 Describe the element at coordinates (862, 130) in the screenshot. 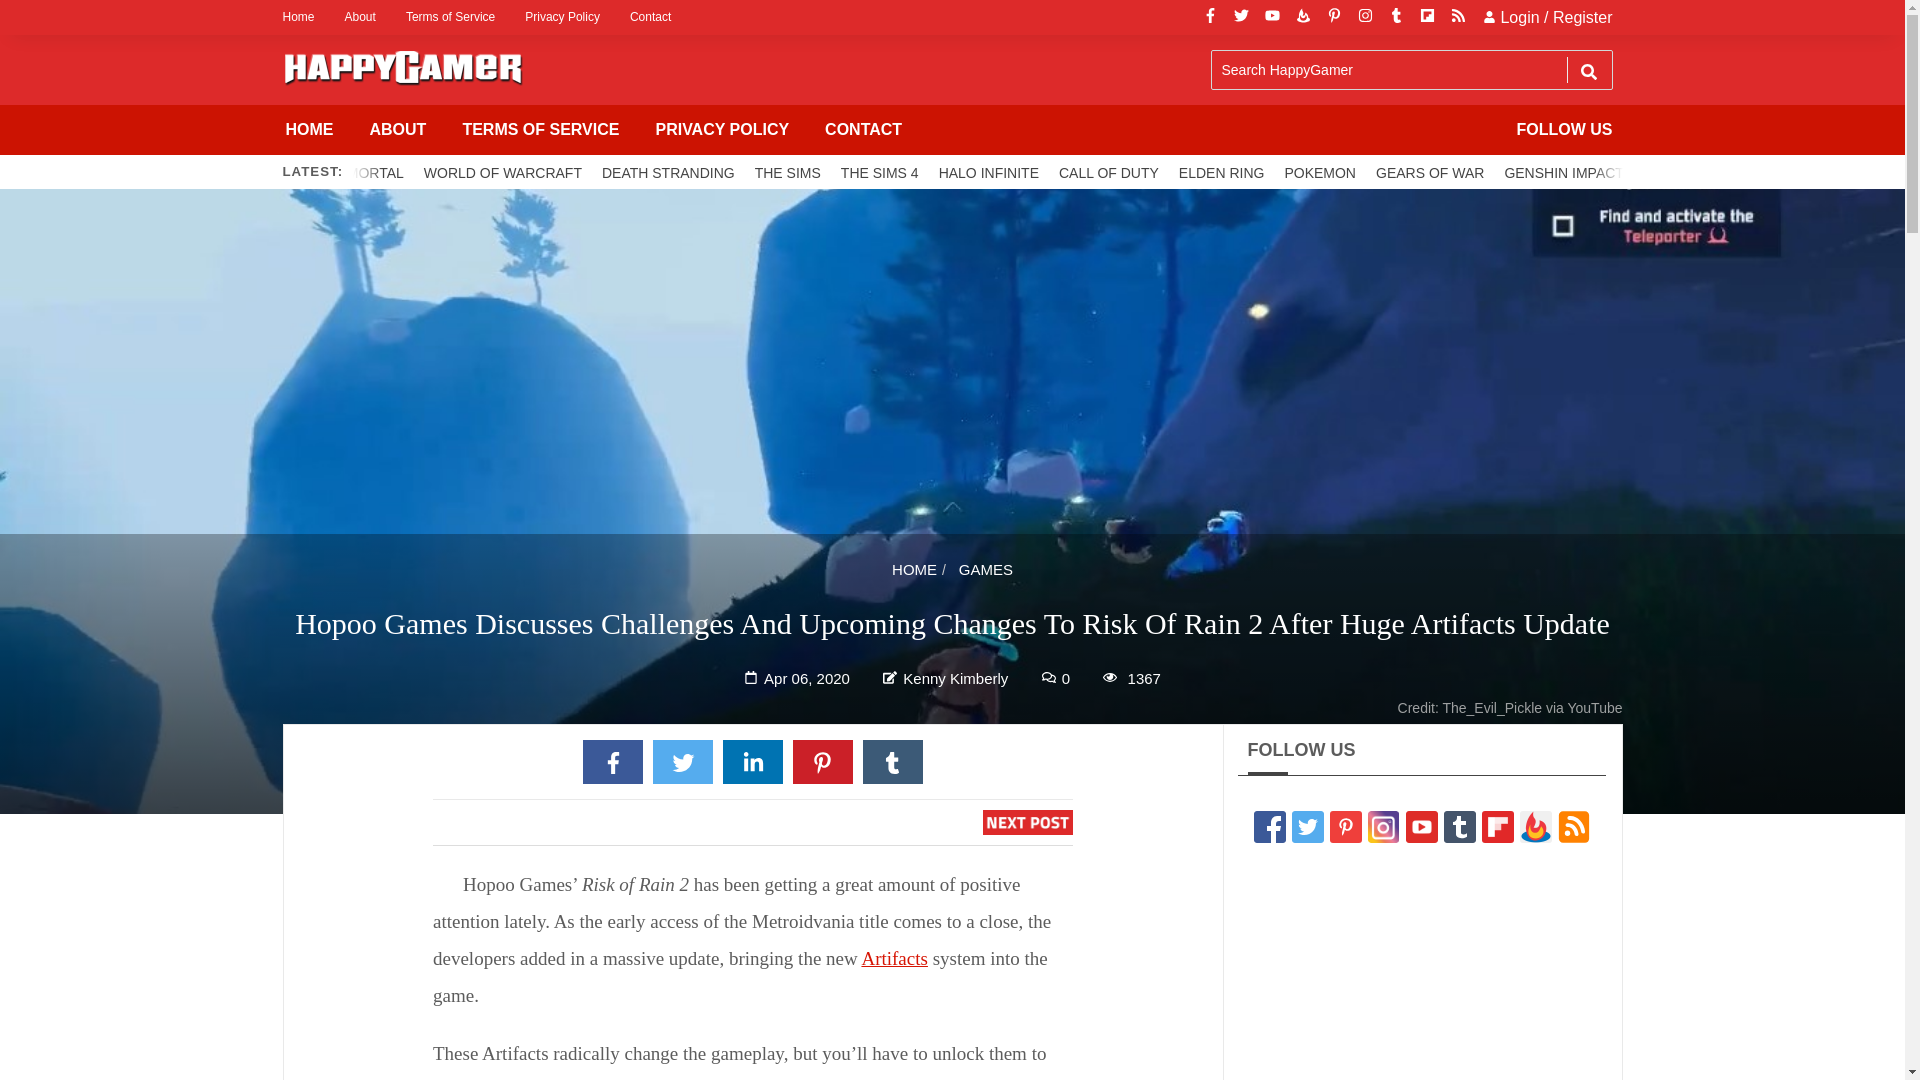

I see `CONTACT` at that location.